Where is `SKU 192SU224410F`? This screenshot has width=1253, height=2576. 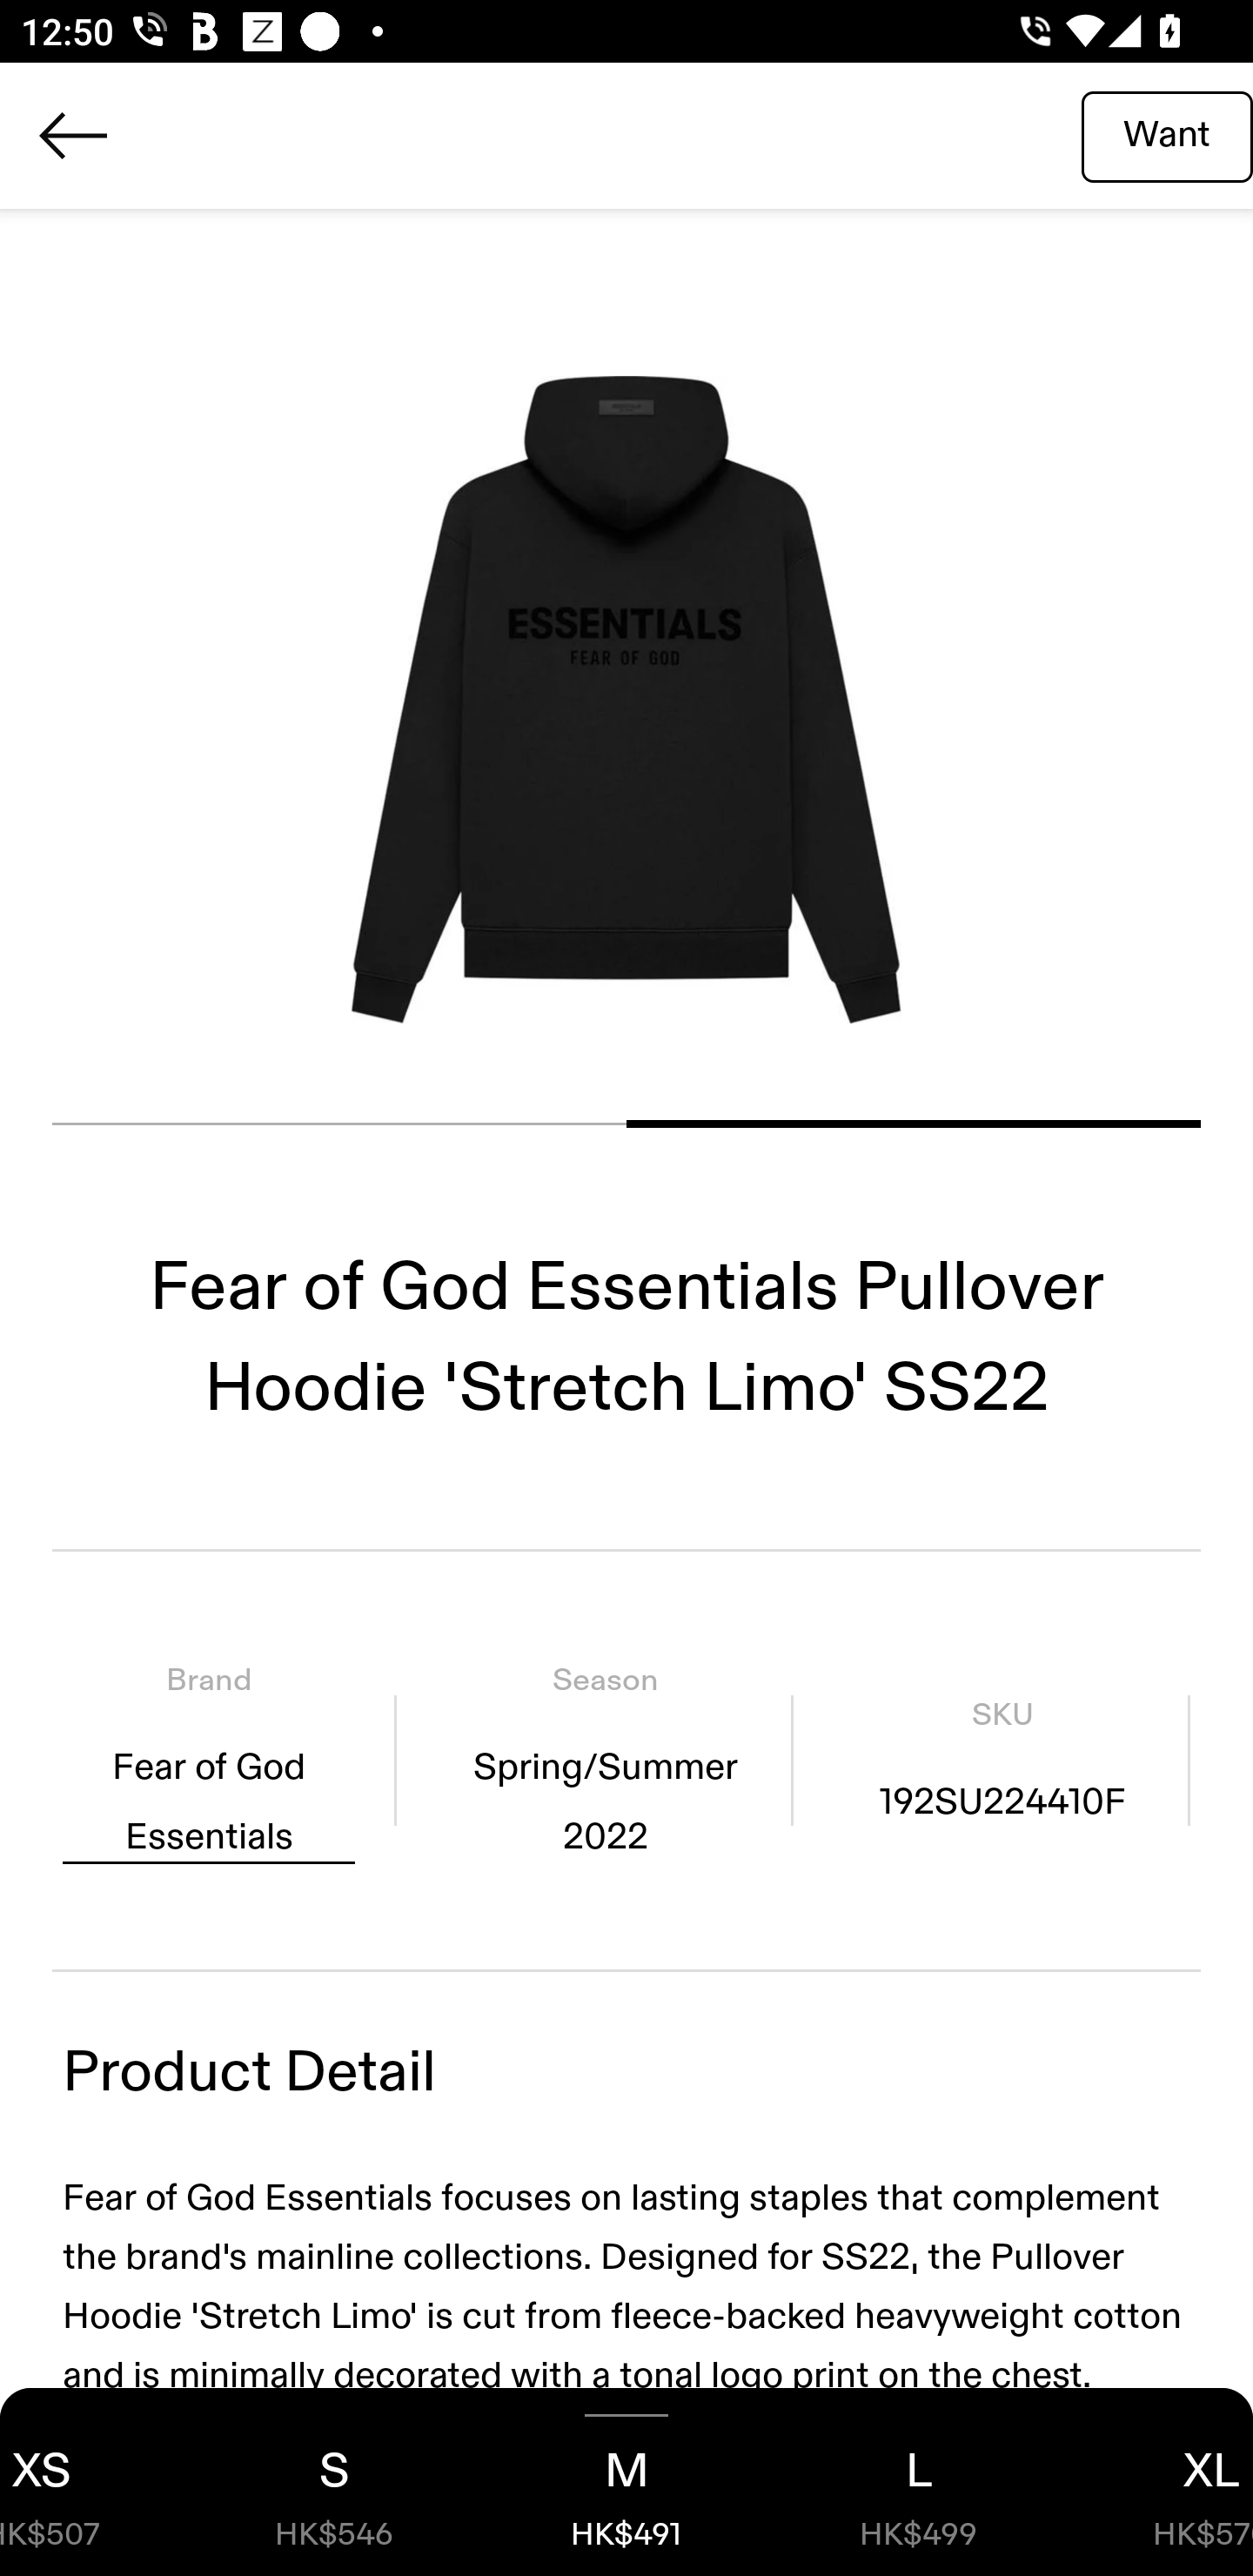 SKU 192SU224410F is located at coordinates (1002, 1759).